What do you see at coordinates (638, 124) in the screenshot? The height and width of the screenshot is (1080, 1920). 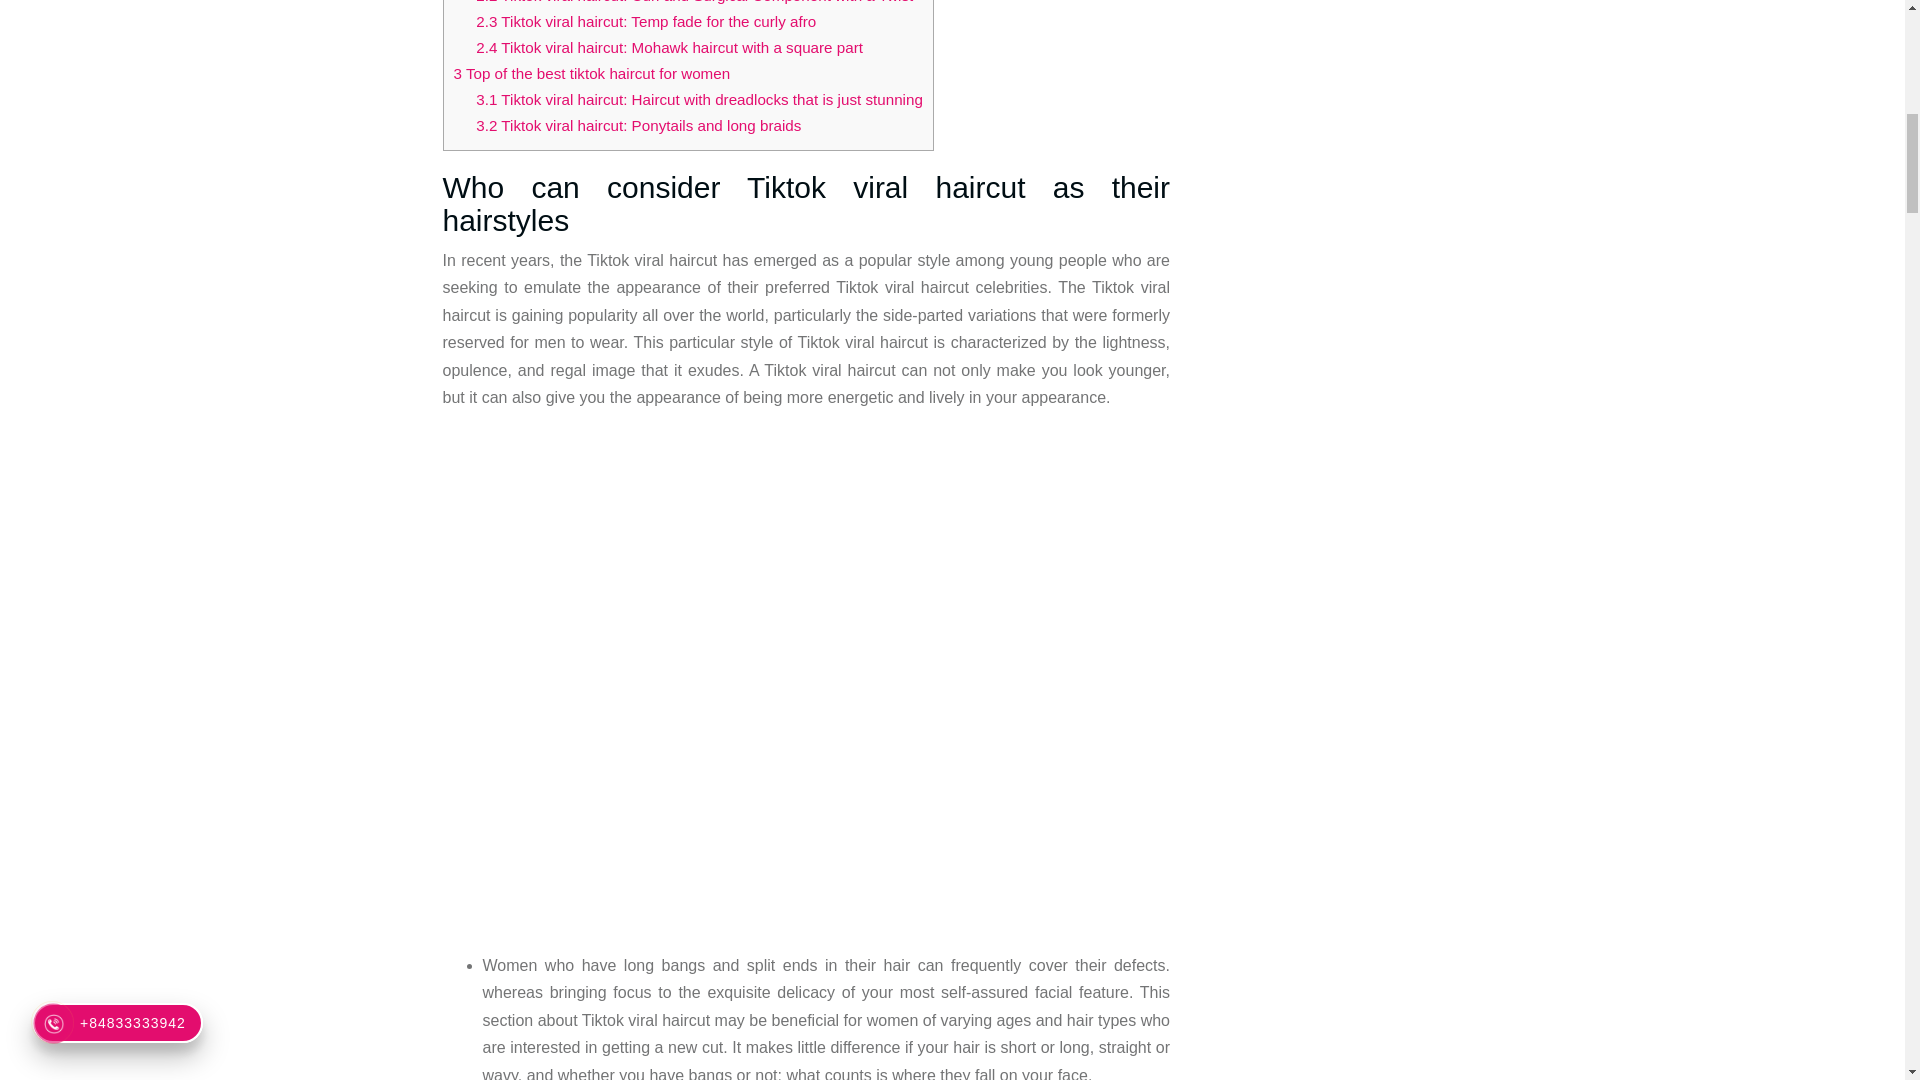 I see `3.2 Tiktok viral haircut: Ponytails and long braids` at bounding box center [638, 124].